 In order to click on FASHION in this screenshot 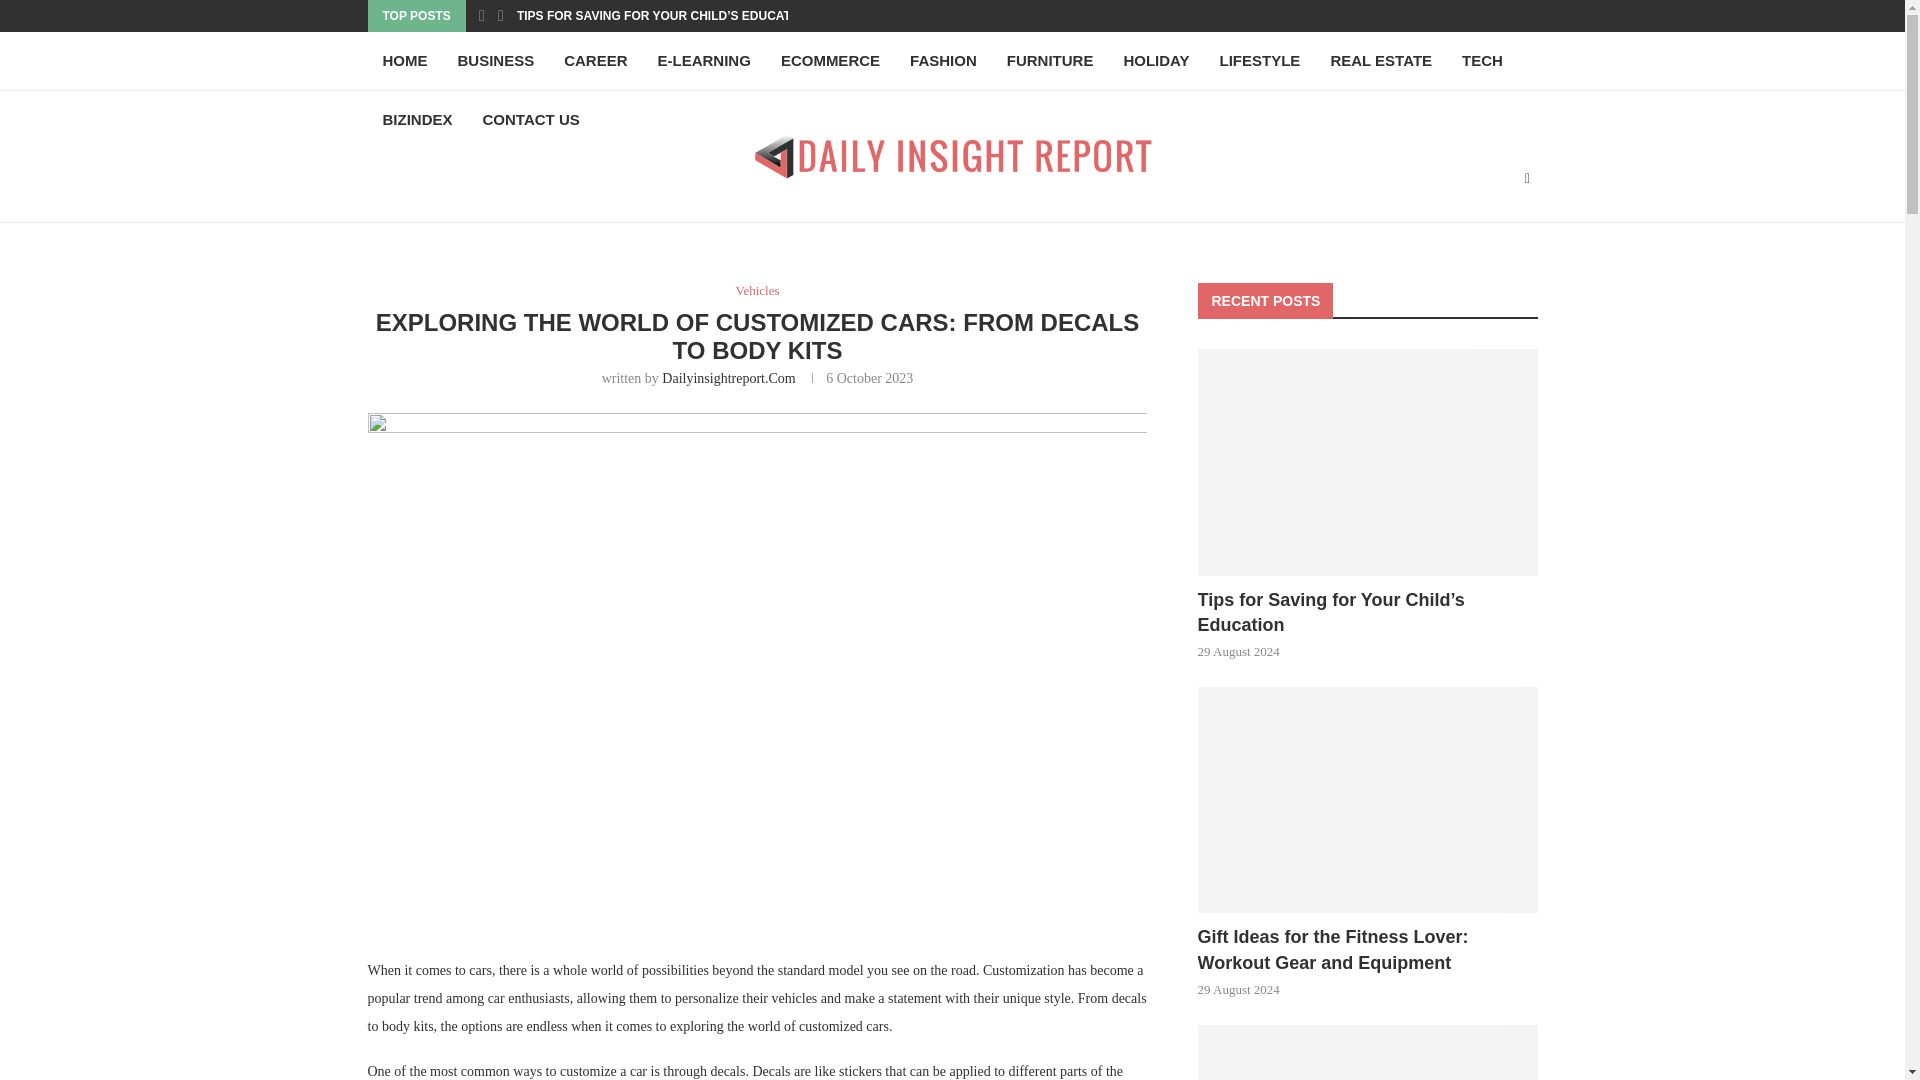, I will do `click(943, 61)`.